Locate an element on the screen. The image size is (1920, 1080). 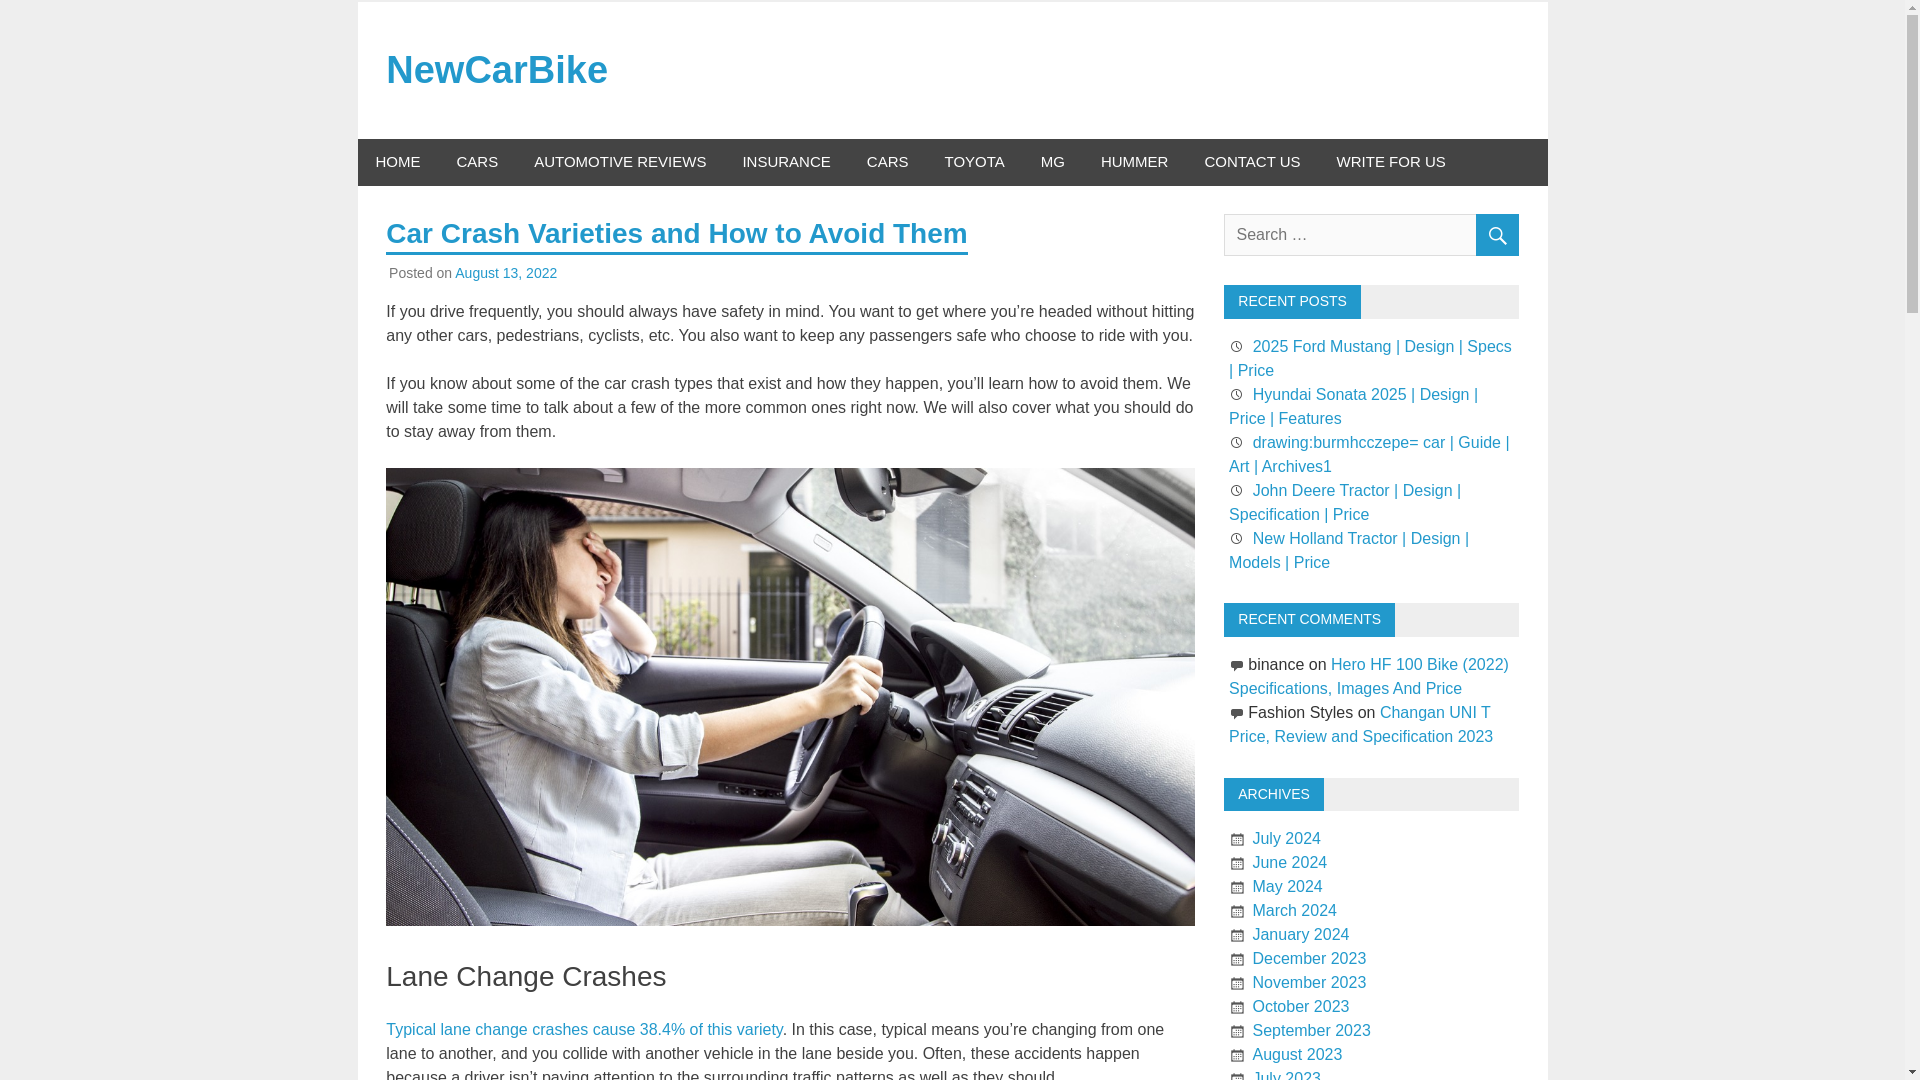
WRITE FOR US is located at coordinates (1391, 162).